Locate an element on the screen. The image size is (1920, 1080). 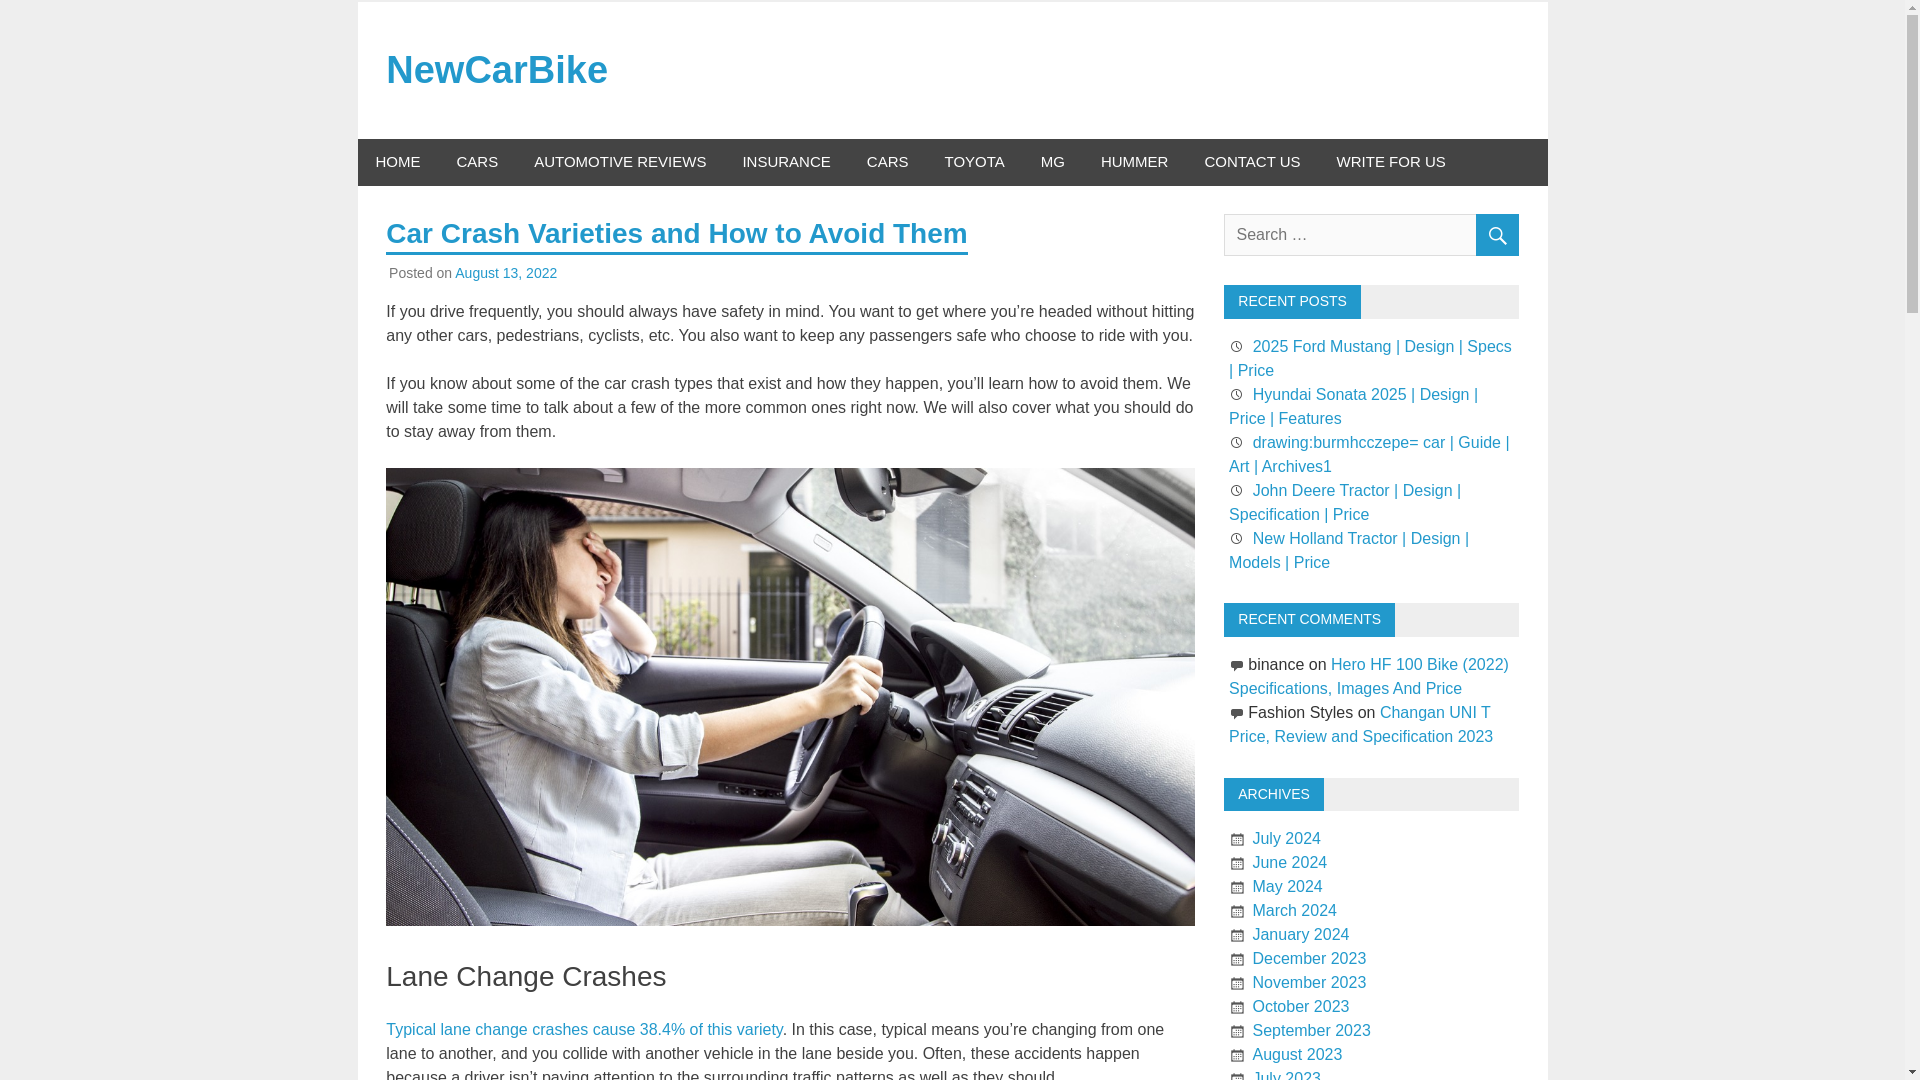
WRITE FOR US is located at coordinates (1391, 162).